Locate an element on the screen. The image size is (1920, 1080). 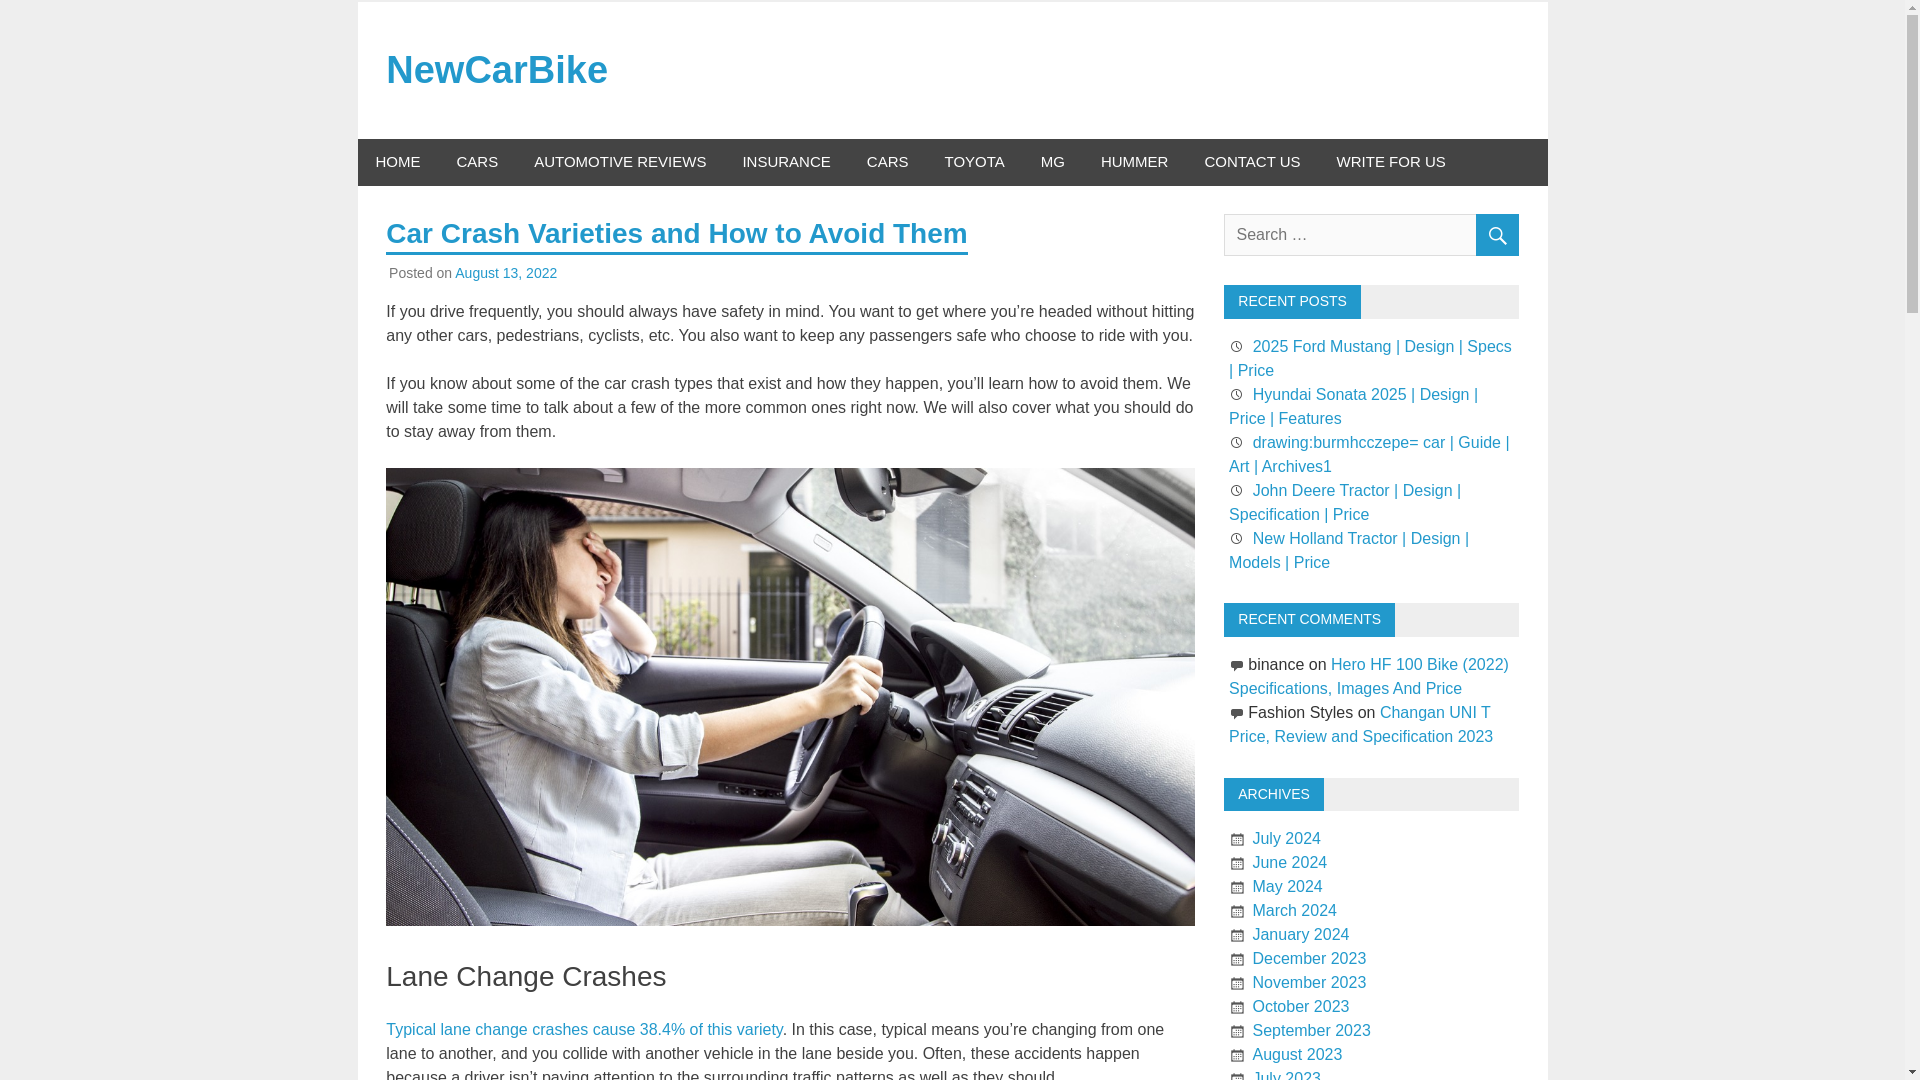
WRITE FOR US is located at coordinates (1391, 162).